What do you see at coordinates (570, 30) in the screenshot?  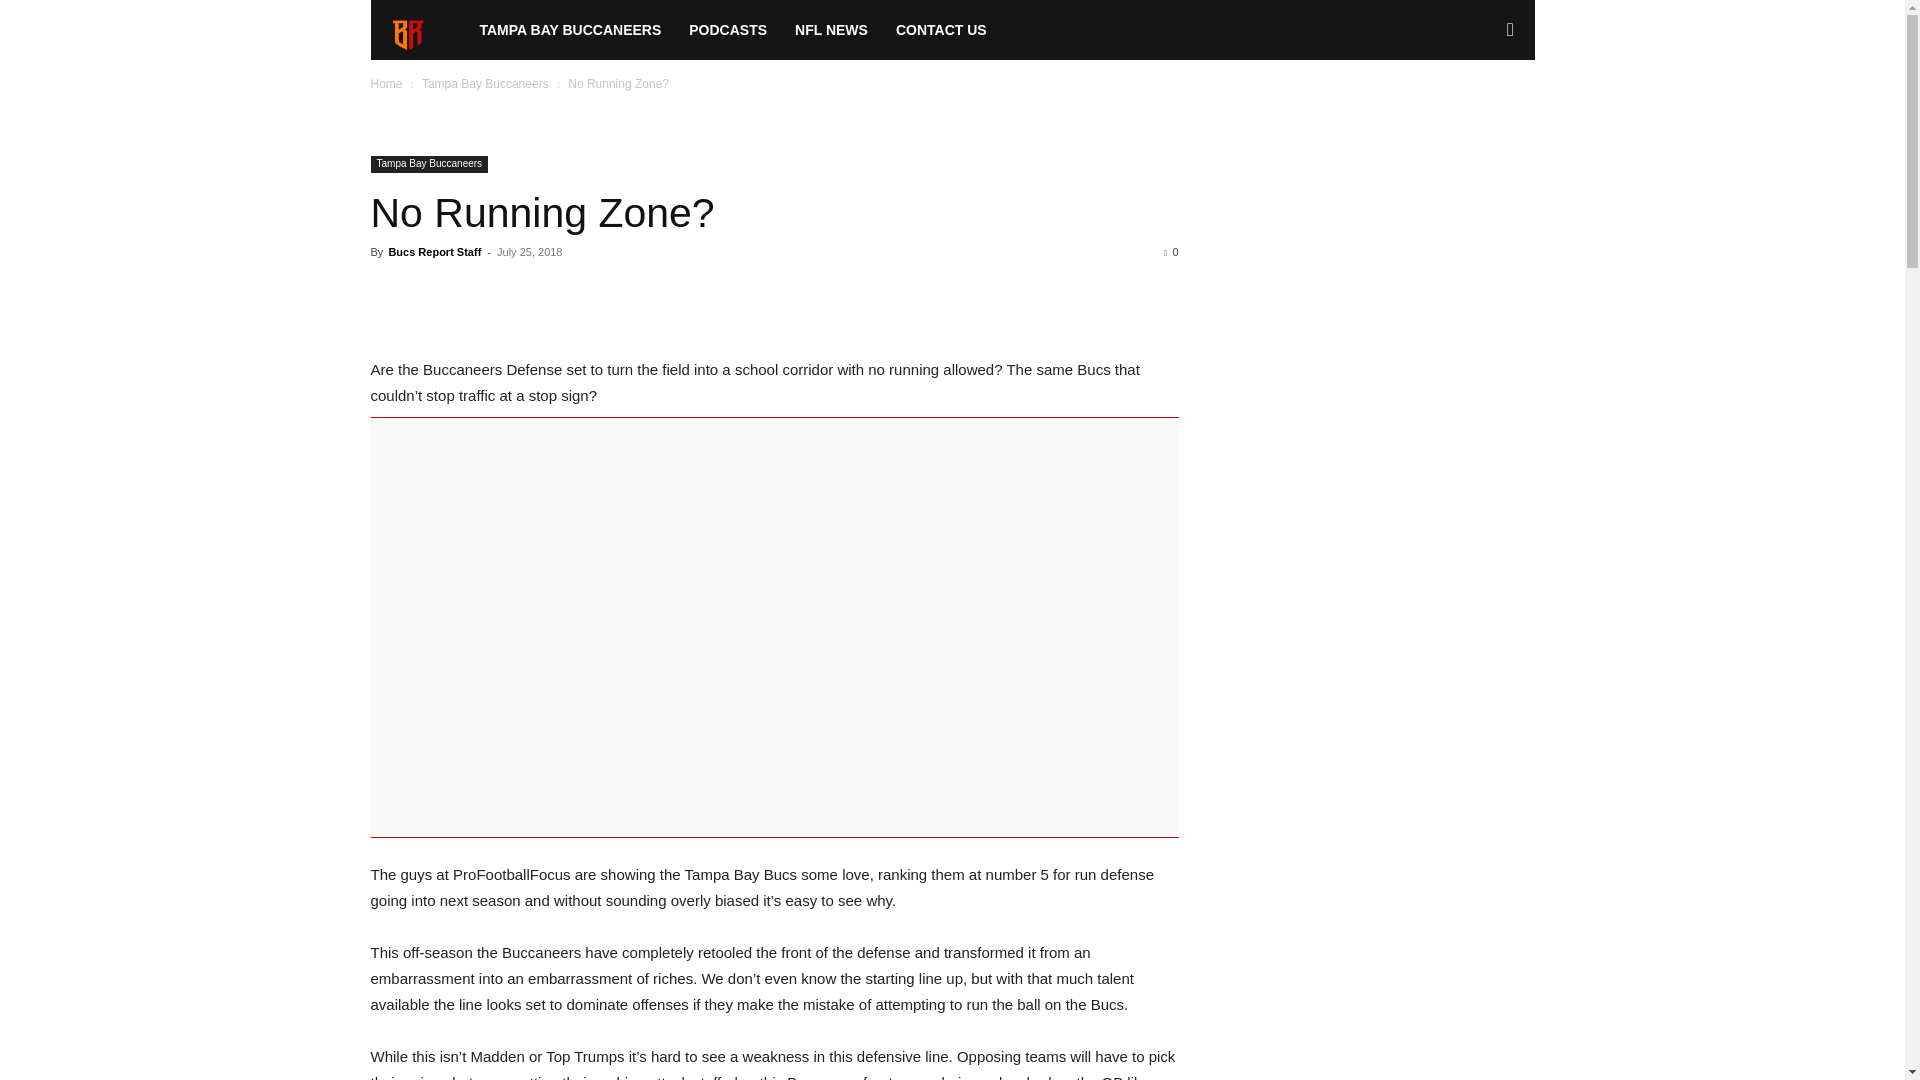 I see `TAMPA BAY BUCCANEERS` at bounding box center [570, 30].